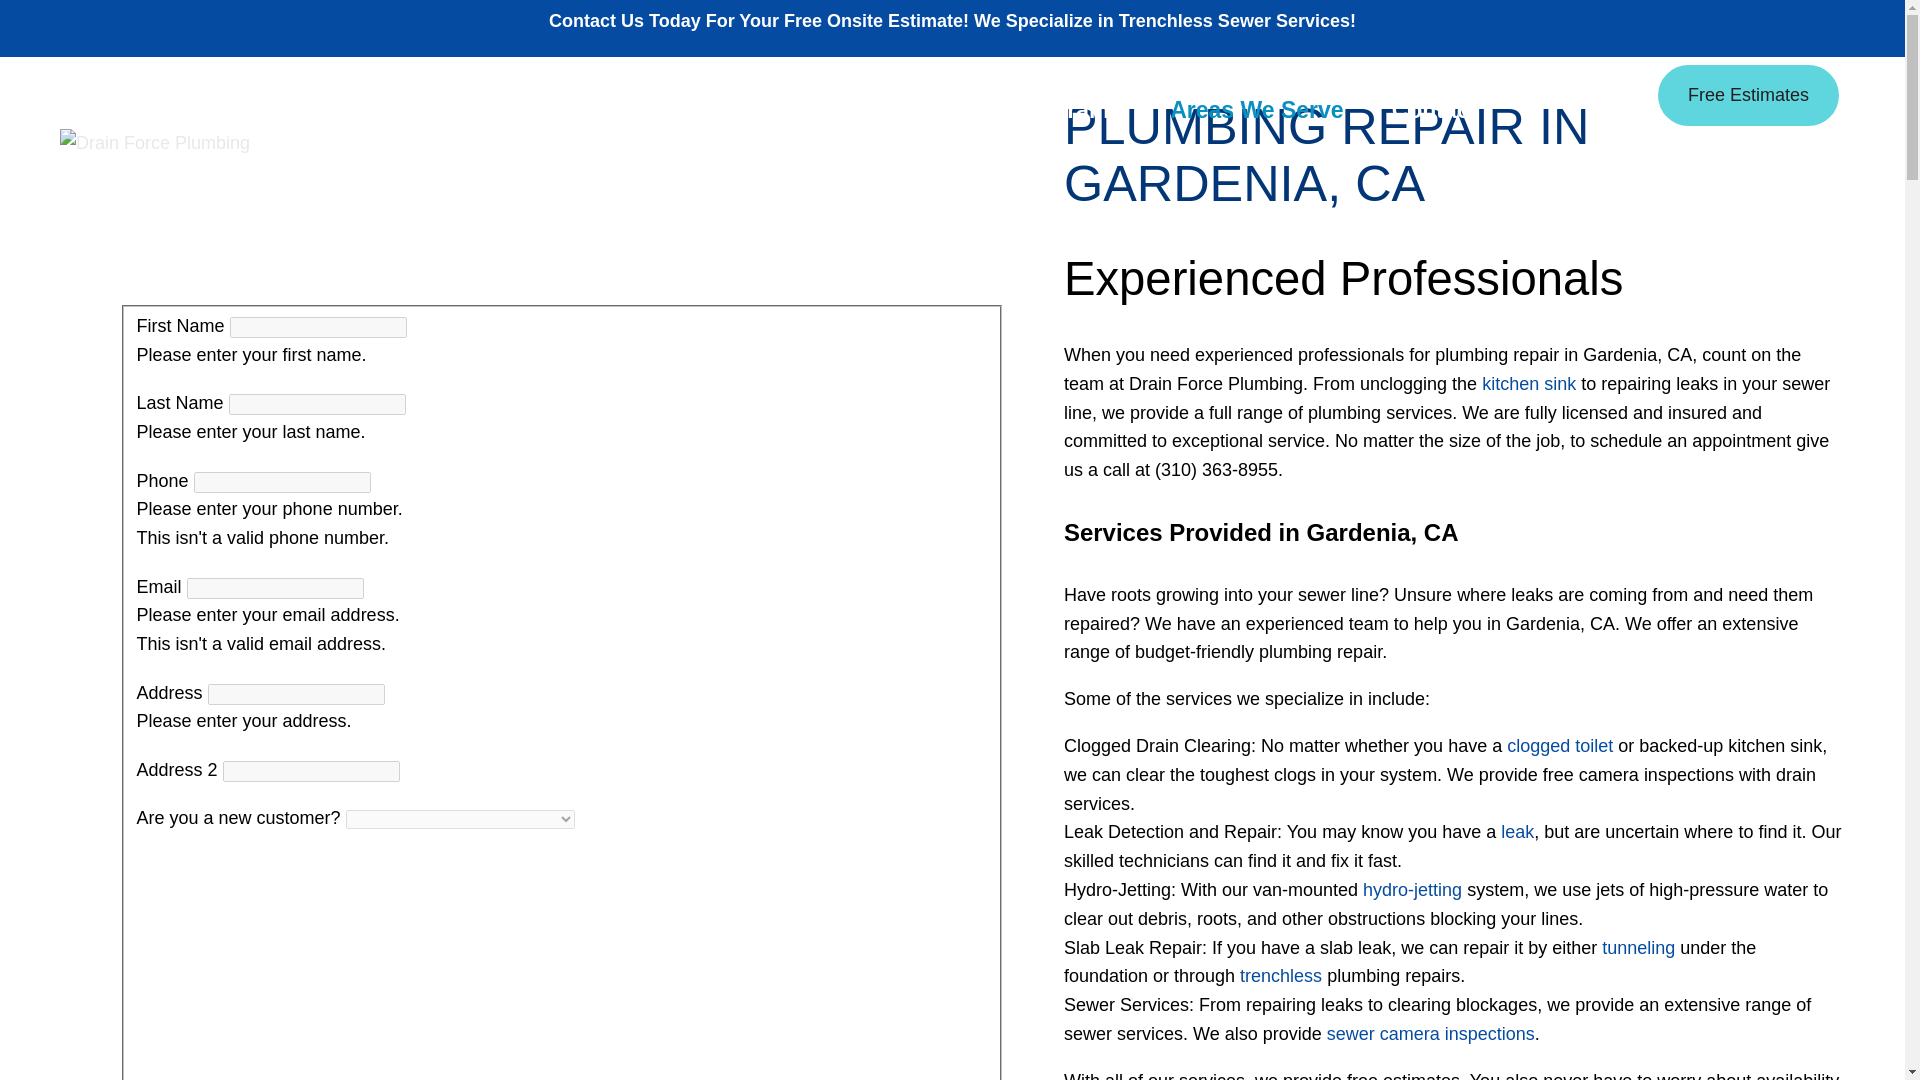  Describe the element at coordinates (1548, 64) in the screenshot. I see `Our Gallery` at that location.